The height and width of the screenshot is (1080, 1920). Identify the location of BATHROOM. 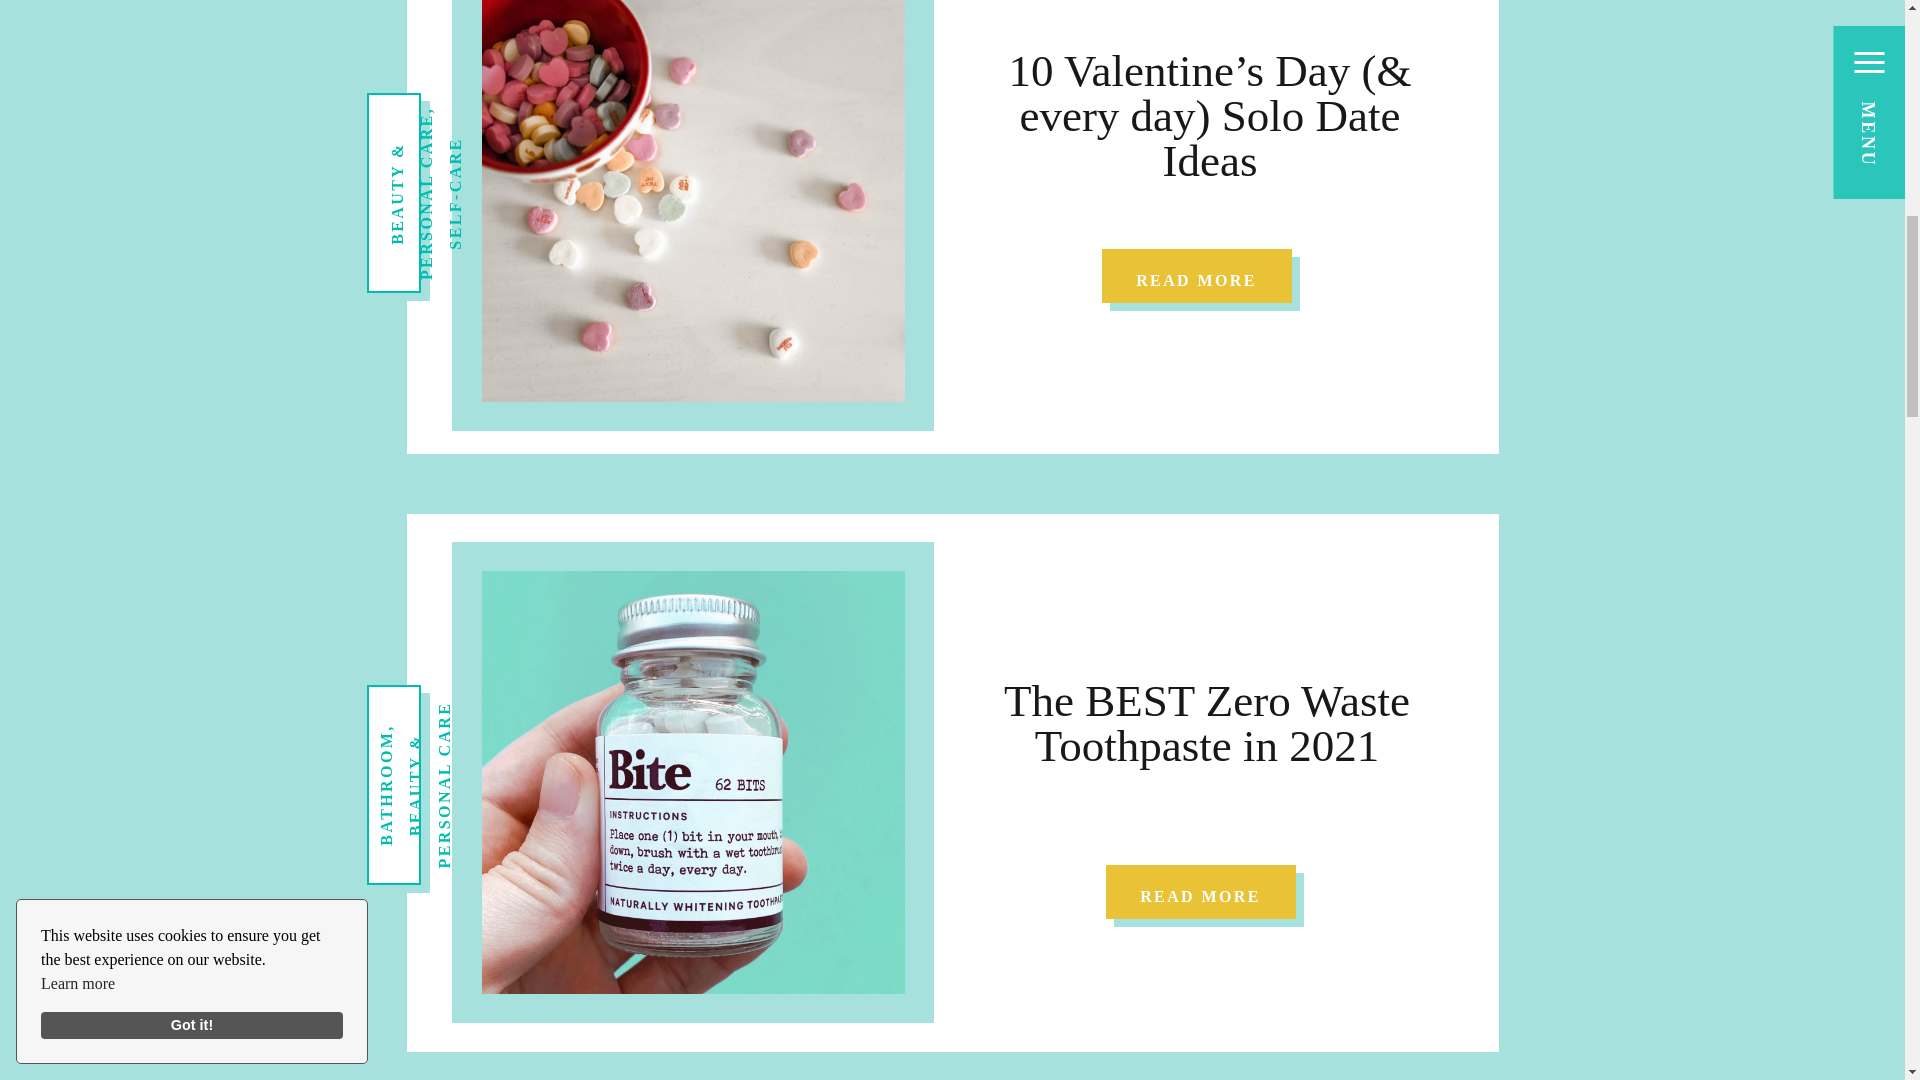
(434, 740).